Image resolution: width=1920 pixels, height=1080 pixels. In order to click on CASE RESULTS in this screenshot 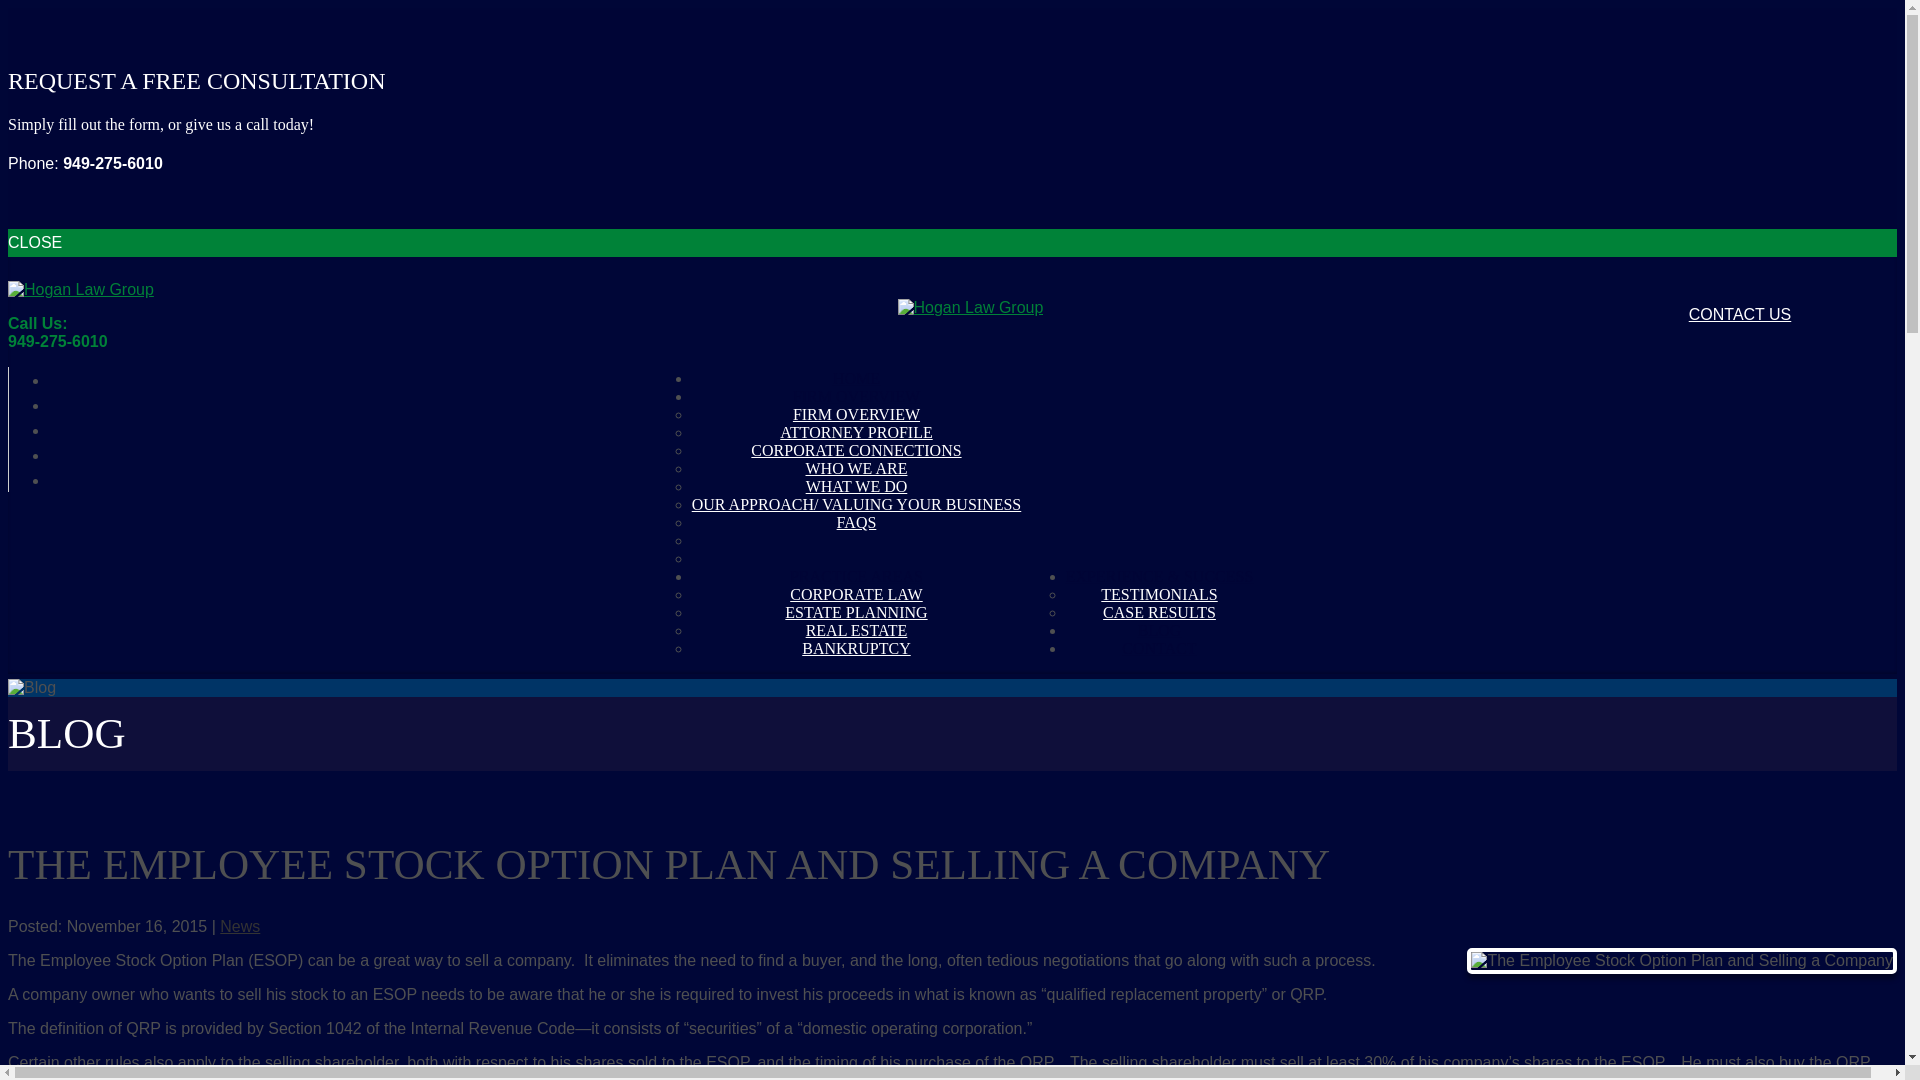, I will do `click(1158, 612)`.